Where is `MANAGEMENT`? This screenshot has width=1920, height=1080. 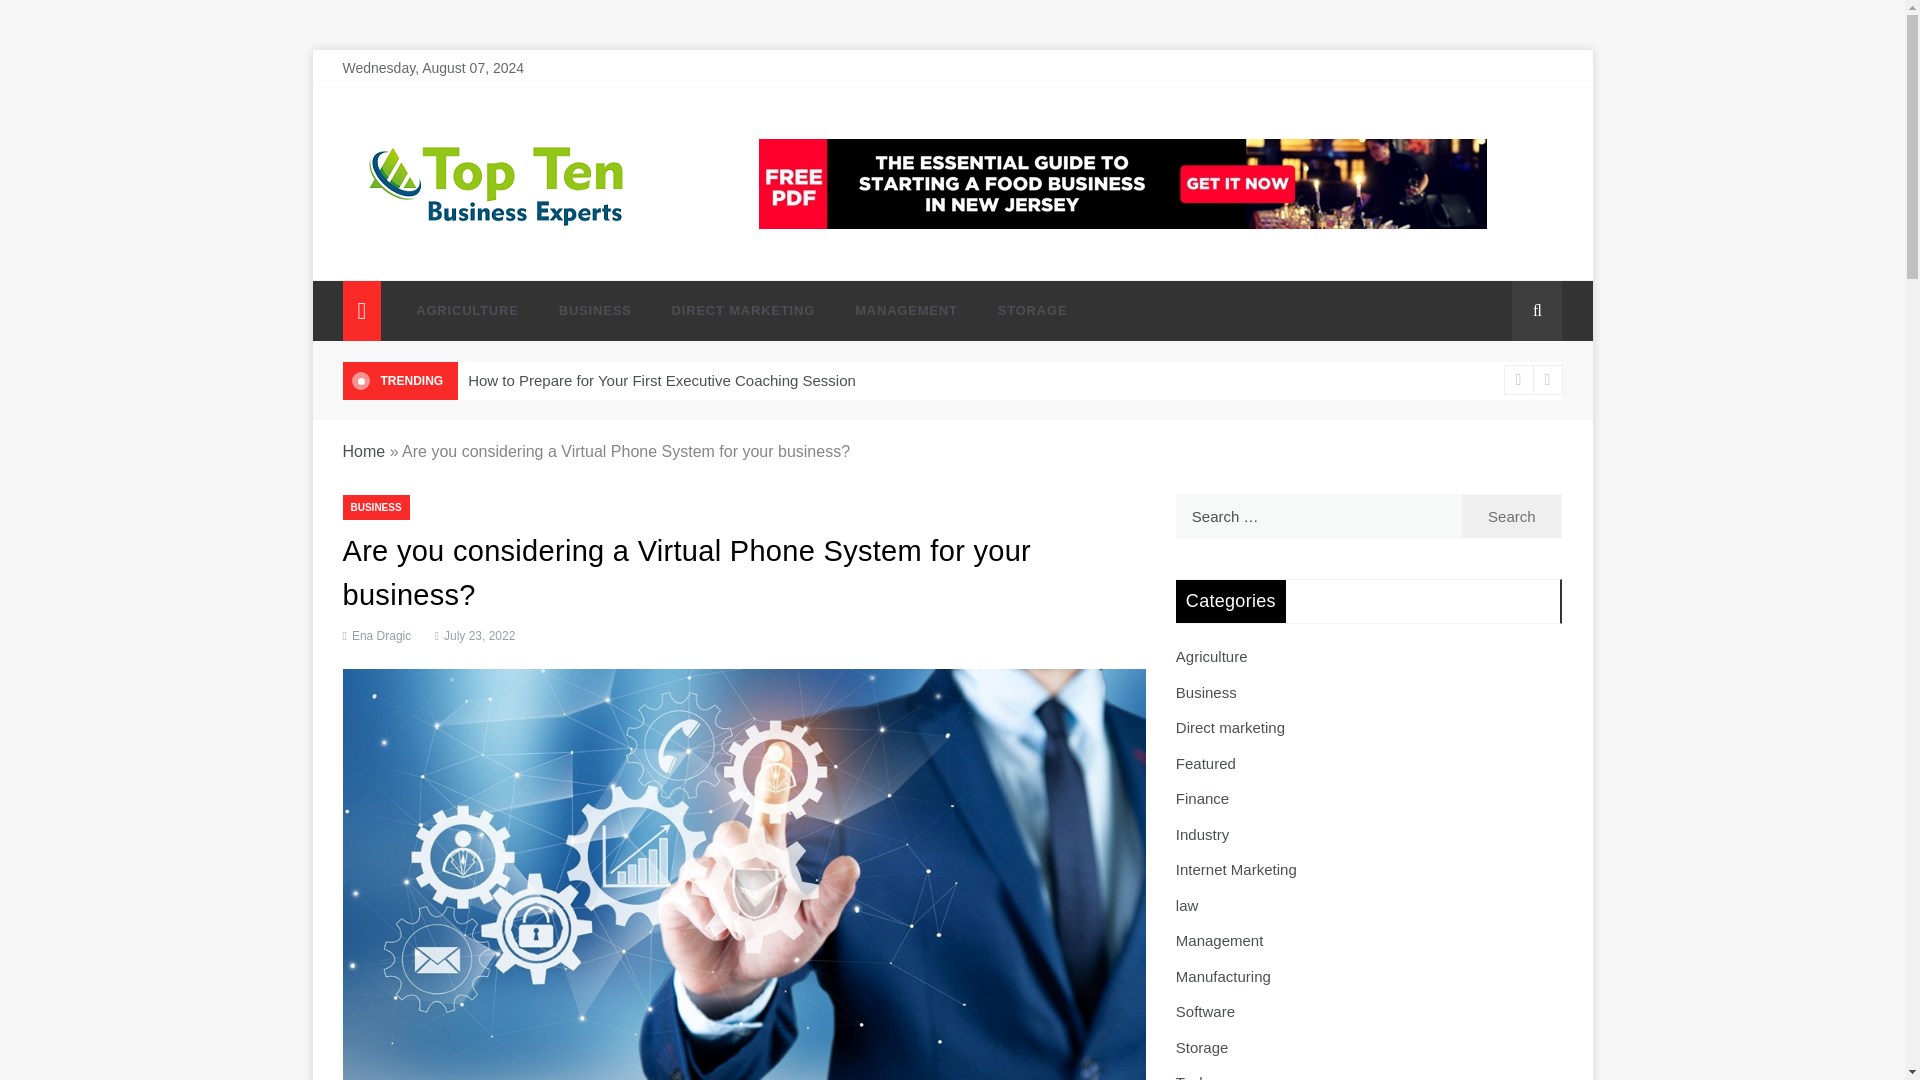
MANAGEMENT is located at coordinates (906, 310).